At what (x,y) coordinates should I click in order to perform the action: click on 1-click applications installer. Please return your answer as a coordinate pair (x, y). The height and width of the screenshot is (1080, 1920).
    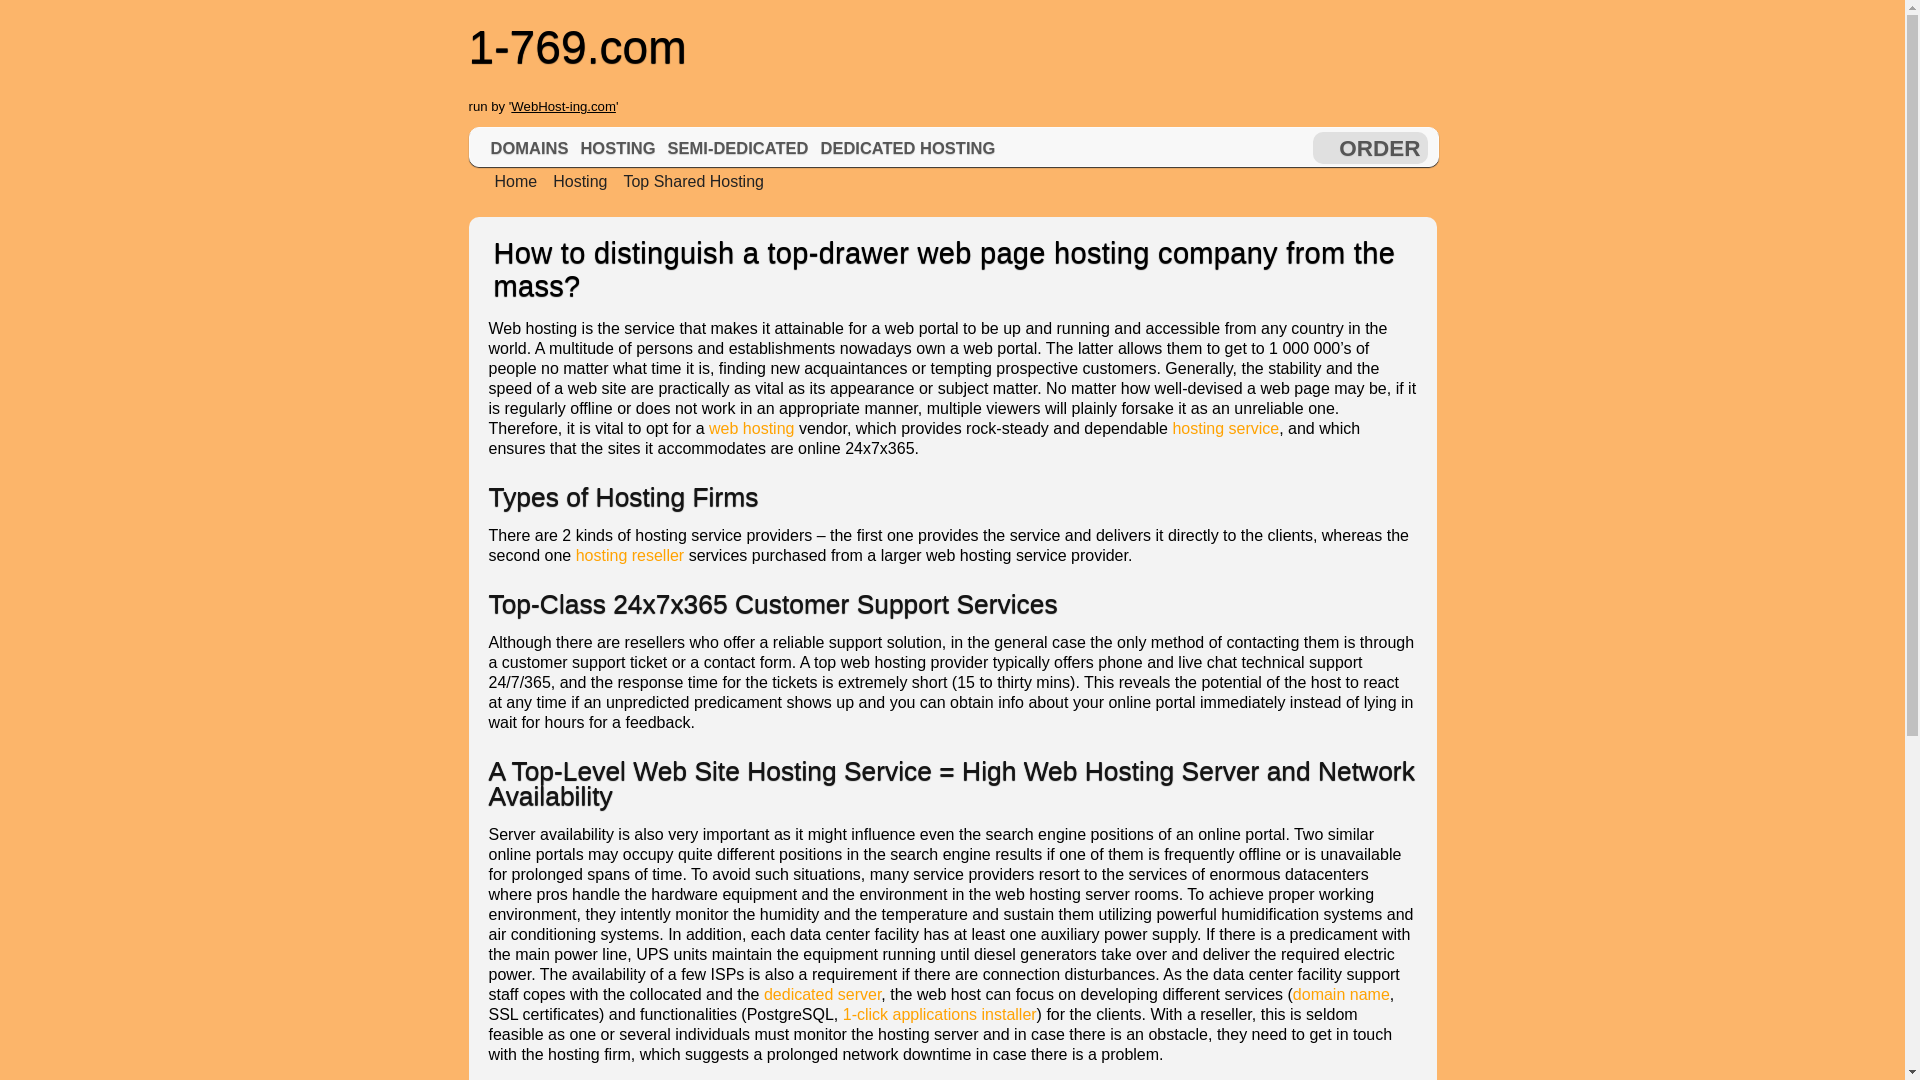
    Looking at the image, I should click on (939, 1014).